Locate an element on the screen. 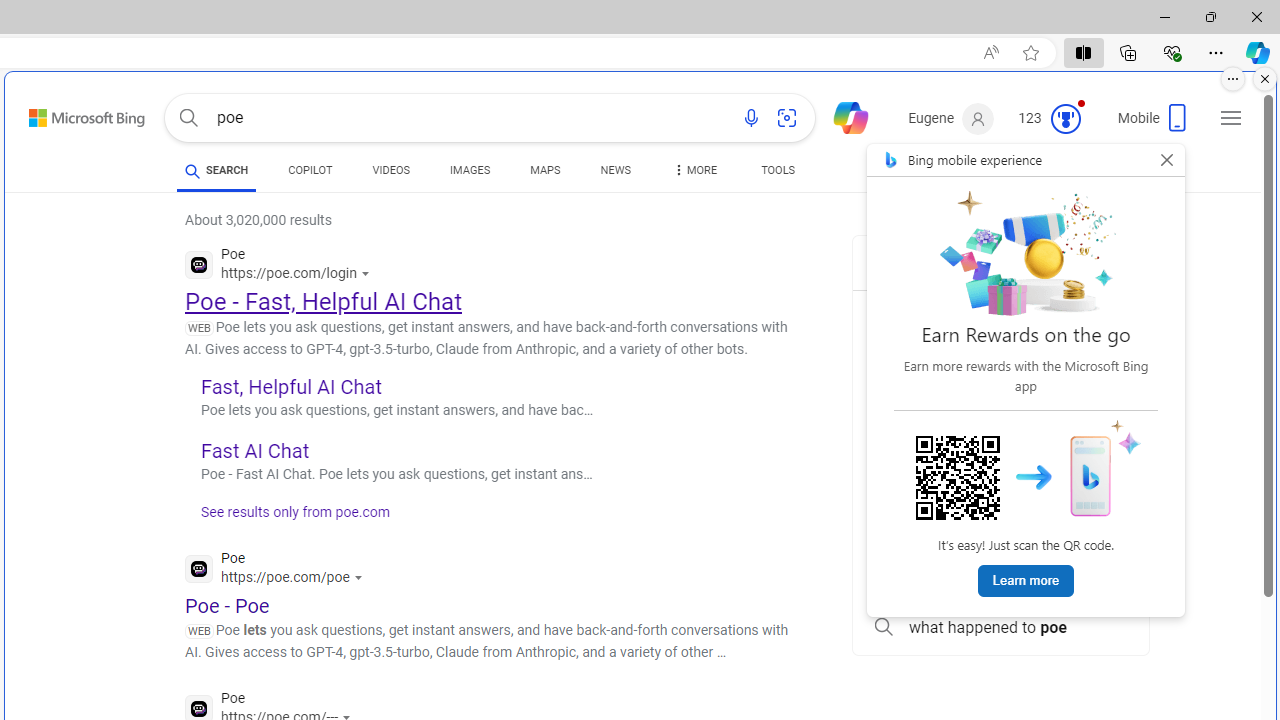  Fast, Helpful AI Chat is located at coordinates (290, 386).